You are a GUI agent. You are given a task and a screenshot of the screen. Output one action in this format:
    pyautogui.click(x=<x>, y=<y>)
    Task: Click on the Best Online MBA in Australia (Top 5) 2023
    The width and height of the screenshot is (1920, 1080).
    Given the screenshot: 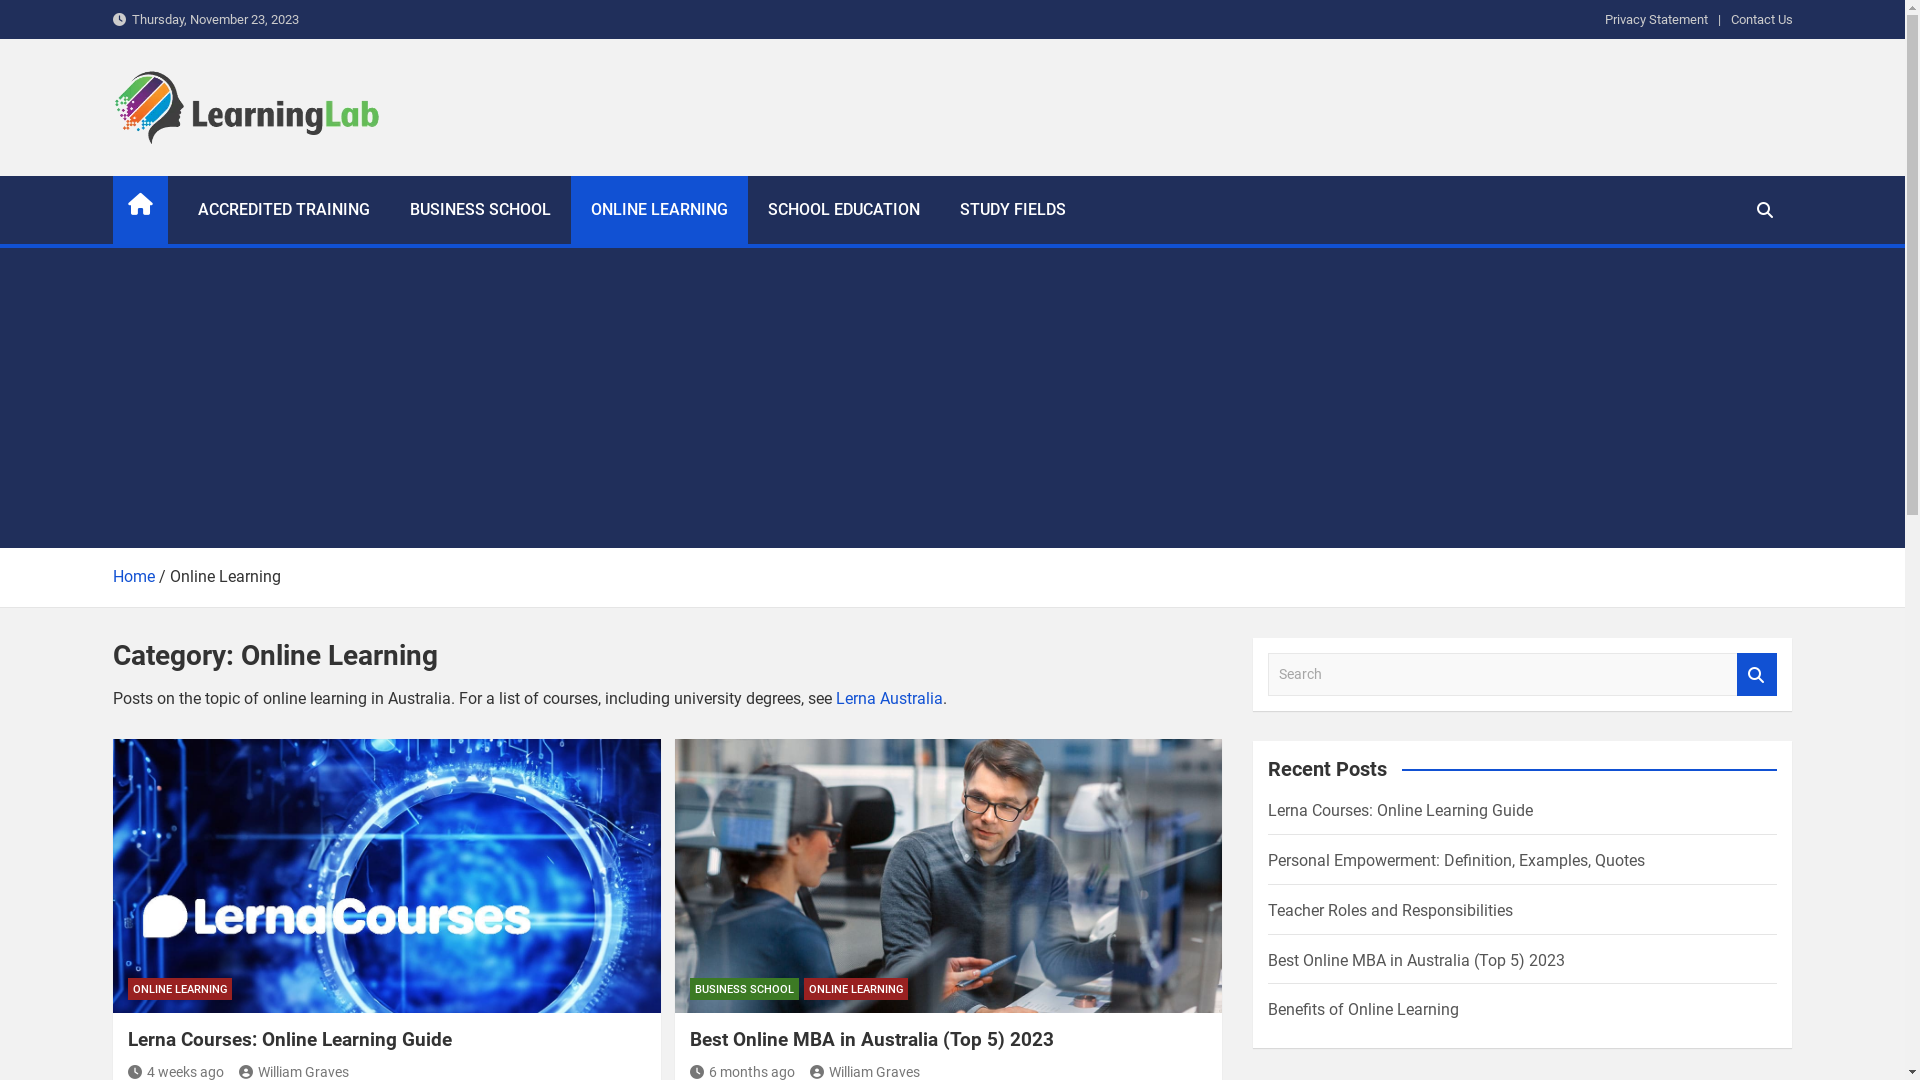 What is the action you would take?
    pyautogui.click(x=1416, y=960)
    